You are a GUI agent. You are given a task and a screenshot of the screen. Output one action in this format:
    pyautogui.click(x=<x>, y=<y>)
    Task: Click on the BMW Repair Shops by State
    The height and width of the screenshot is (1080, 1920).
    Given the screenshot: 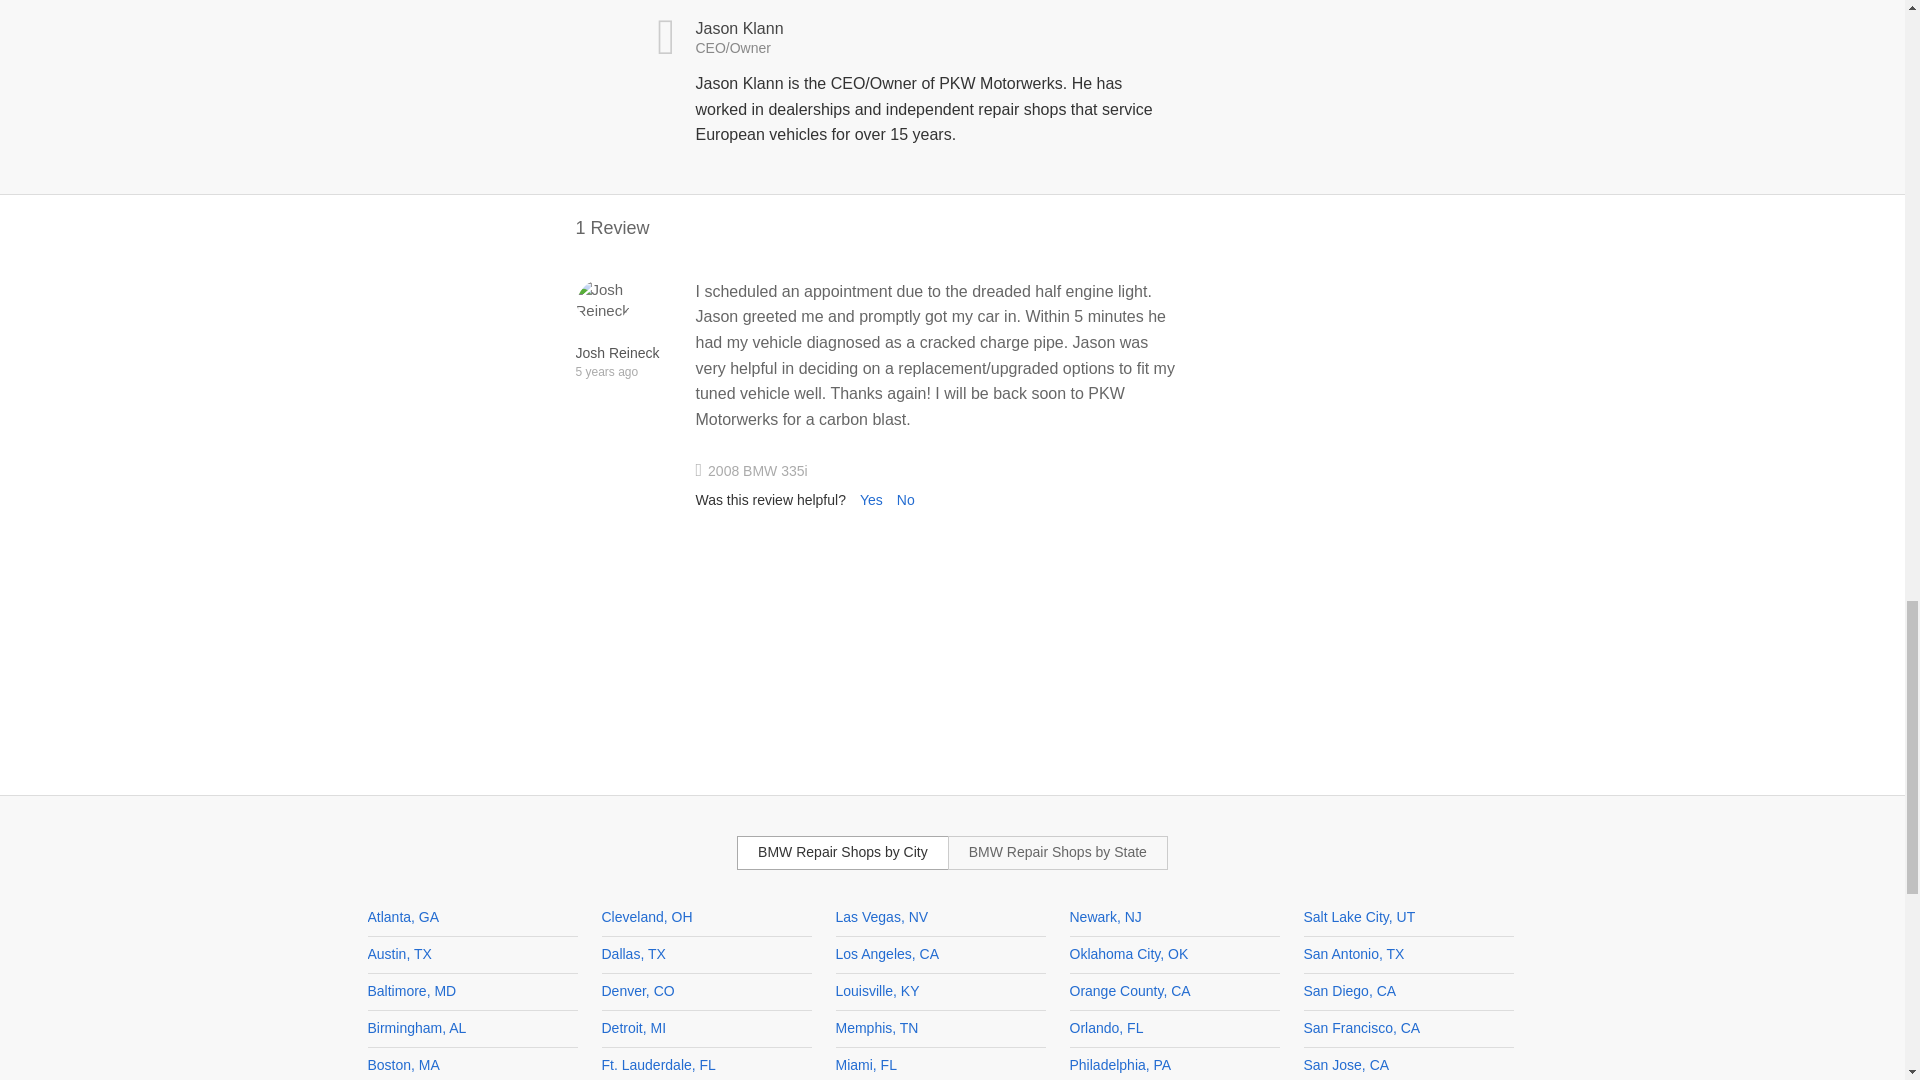 What is the action you would take?
    pyautogui.click(x=1058, y=852)
    